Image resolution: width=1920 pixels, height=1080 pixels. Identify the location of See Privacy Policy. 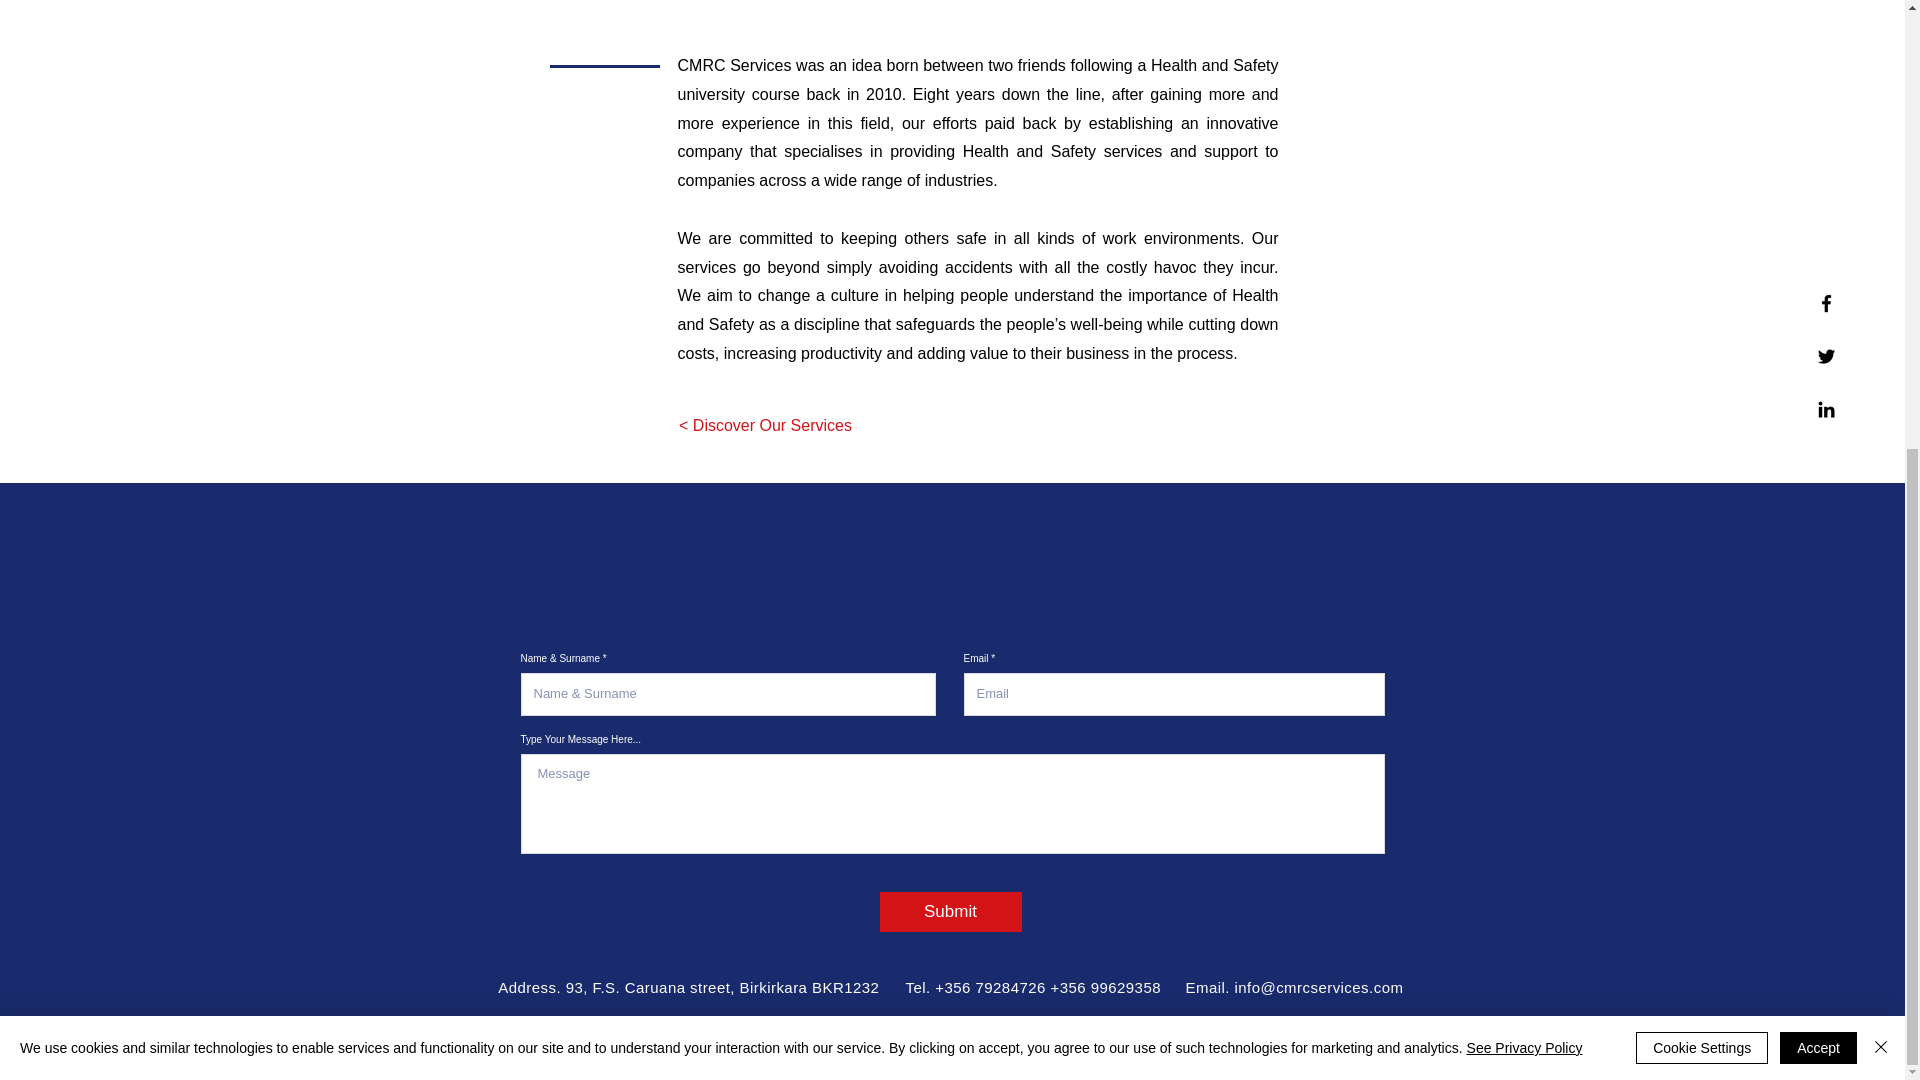
(1524, 287).